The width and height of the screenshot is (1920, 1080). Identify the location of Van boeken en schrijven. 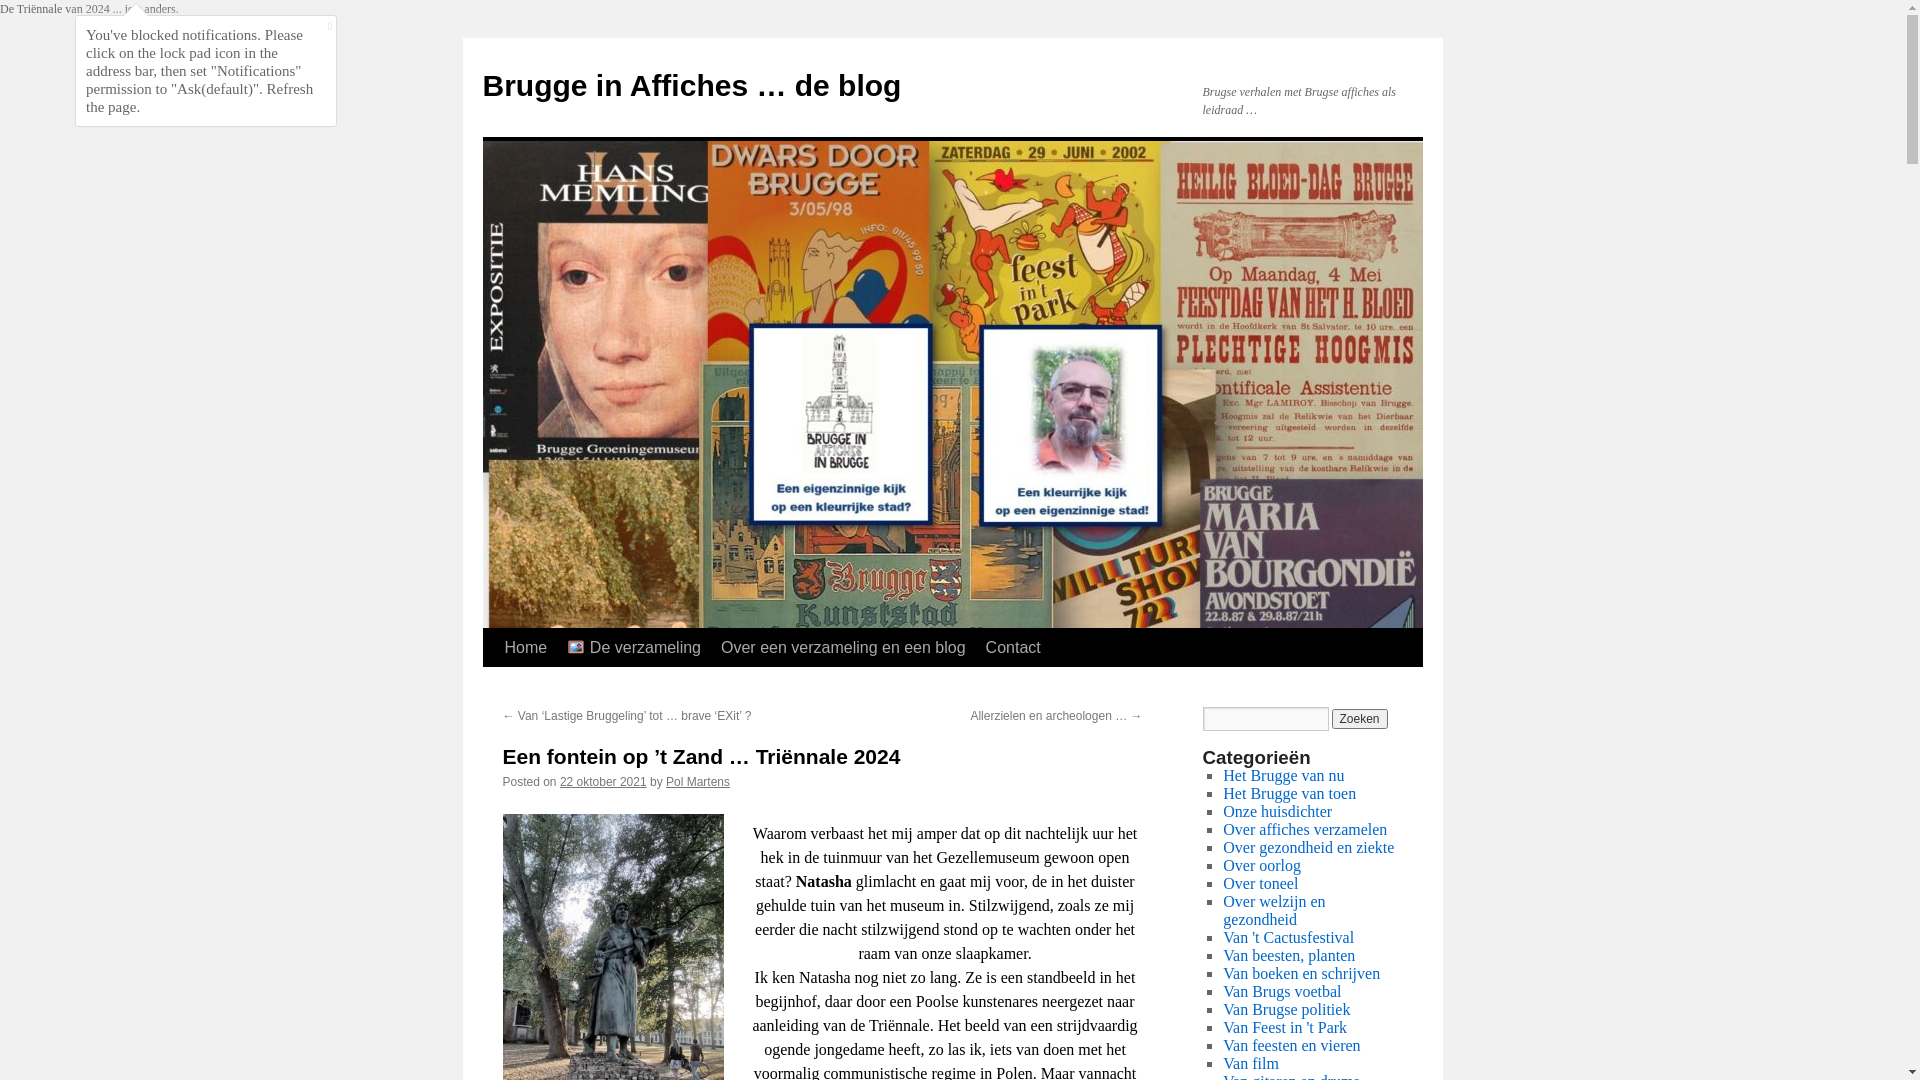
(1302, 974).